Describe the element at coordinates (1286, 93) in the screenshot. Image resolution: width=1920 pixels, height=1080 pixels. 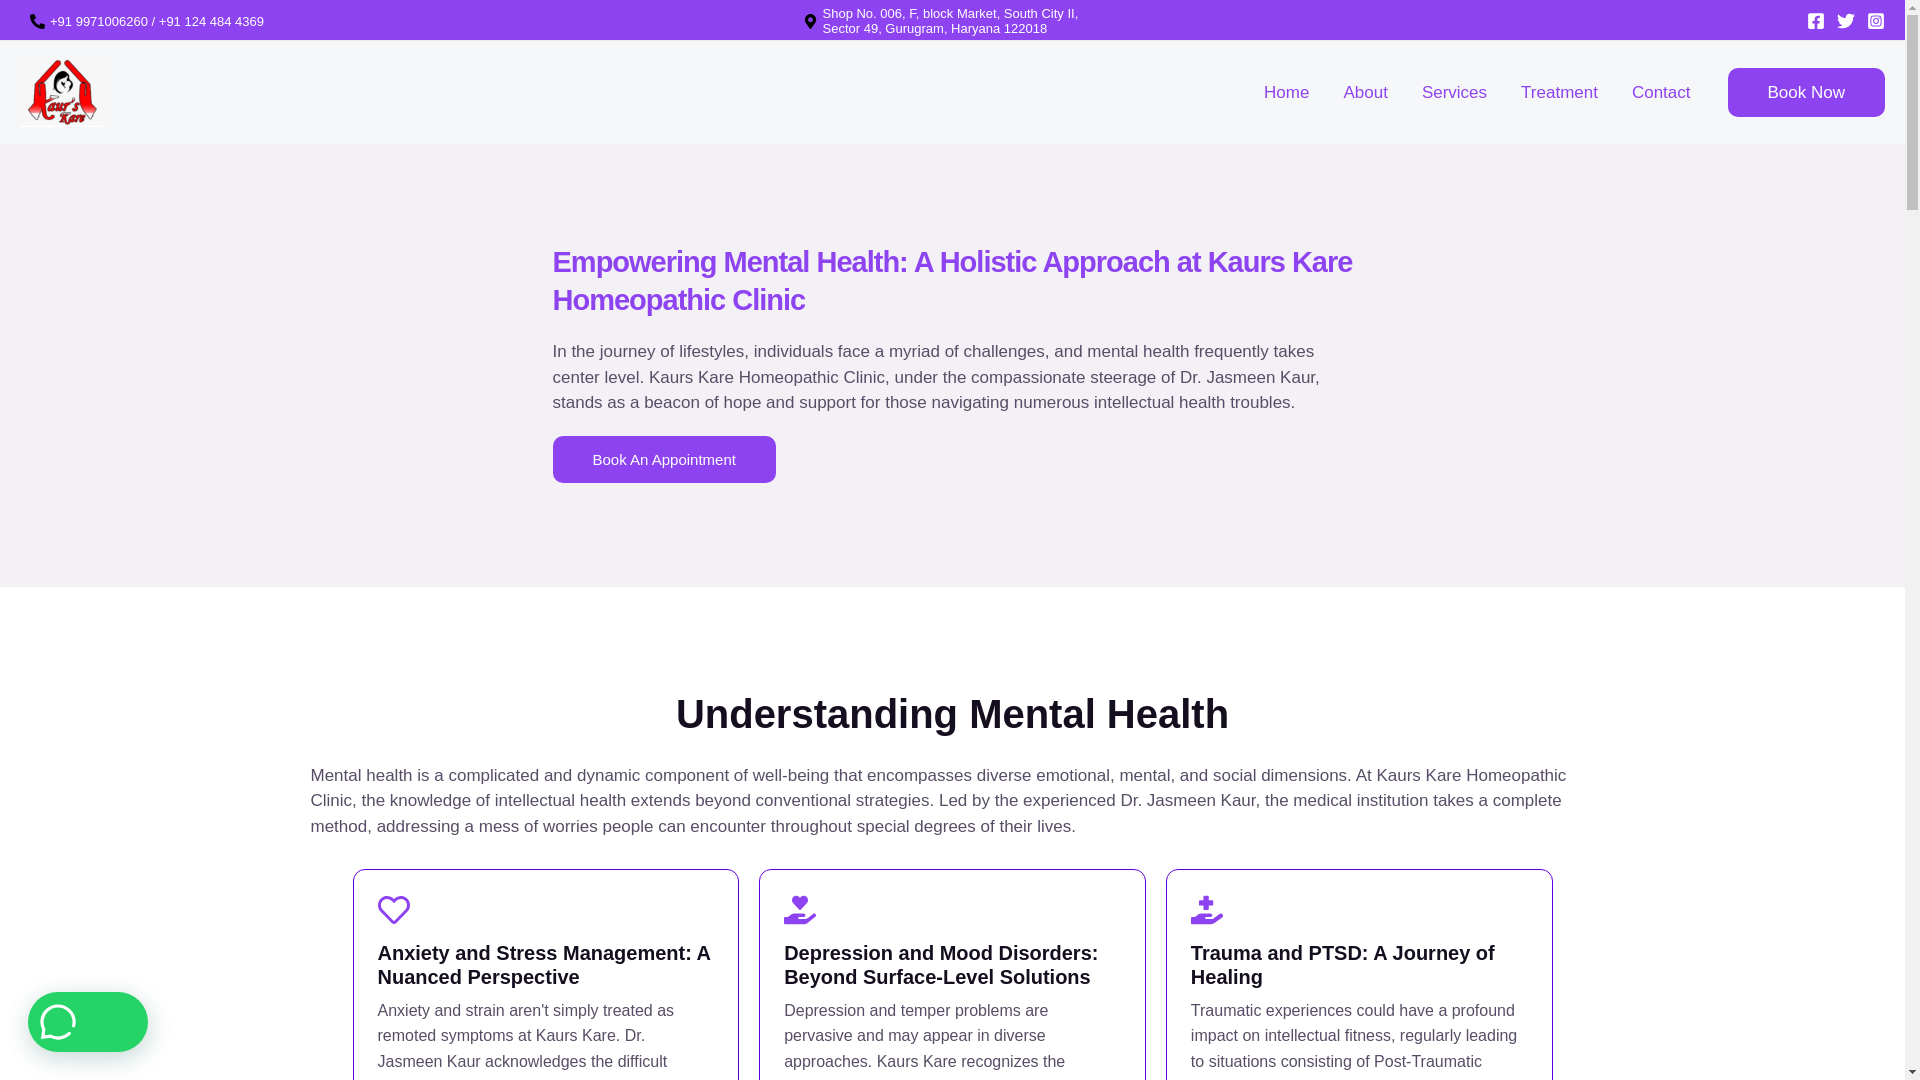
I see `Home` at that location.